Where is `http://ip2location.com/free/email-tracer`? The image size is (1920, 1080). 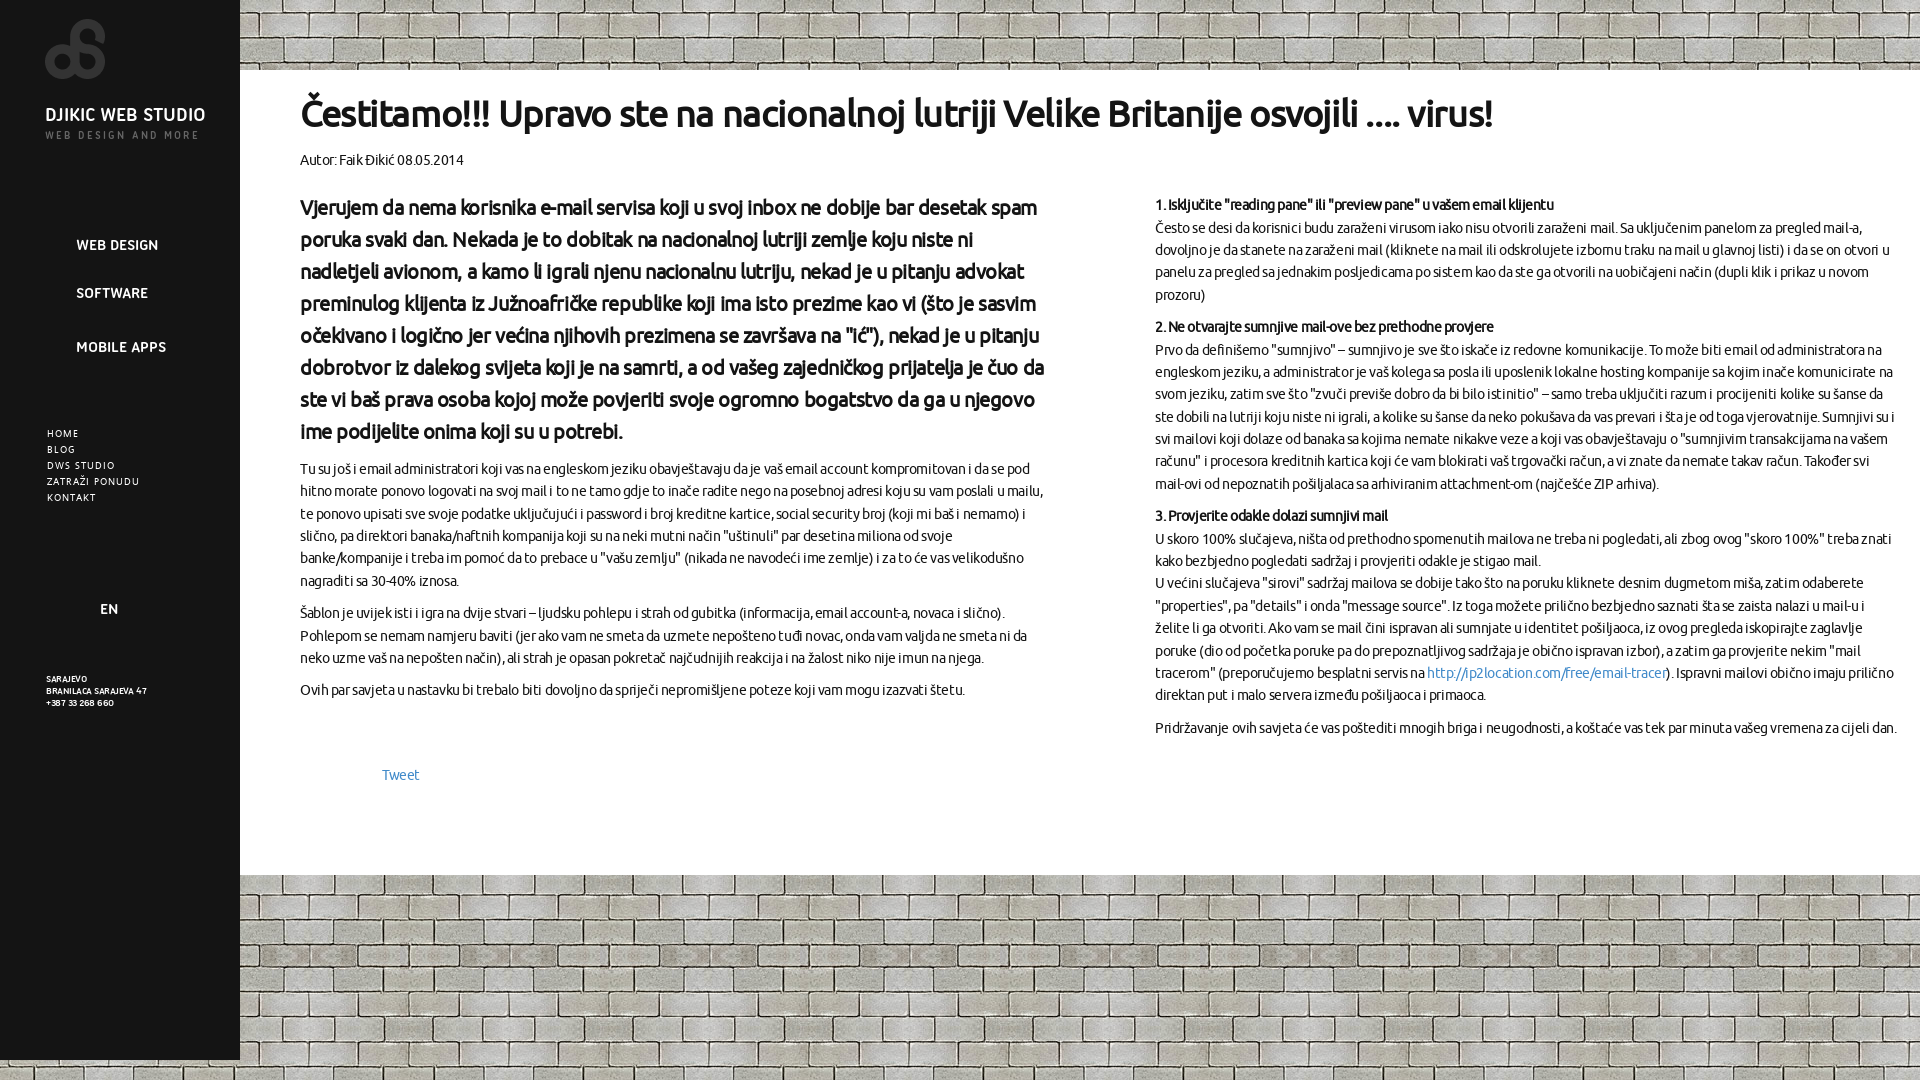 http://ip2location.com/free/email-tracer is located at coordinates (1546, 674).